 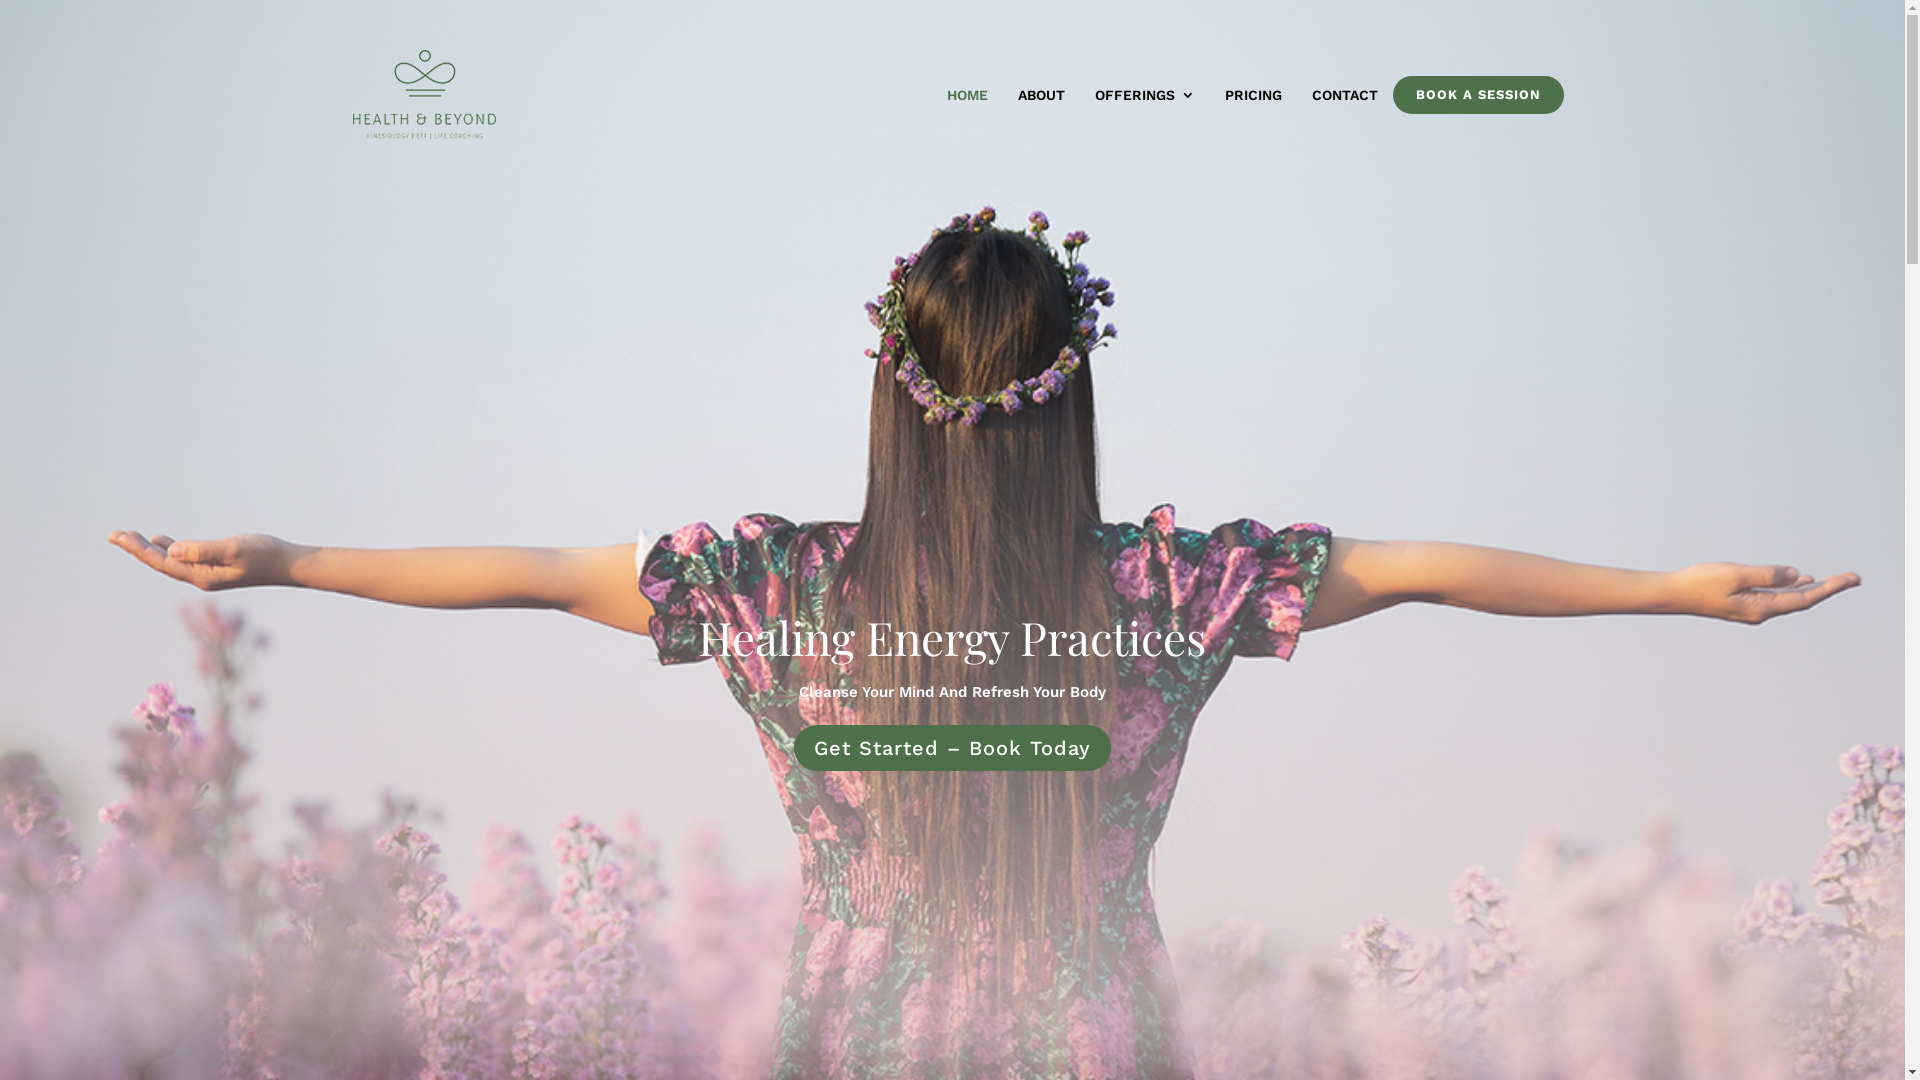 I want to click on OFFERINGS, so click(x=1144, y=95).